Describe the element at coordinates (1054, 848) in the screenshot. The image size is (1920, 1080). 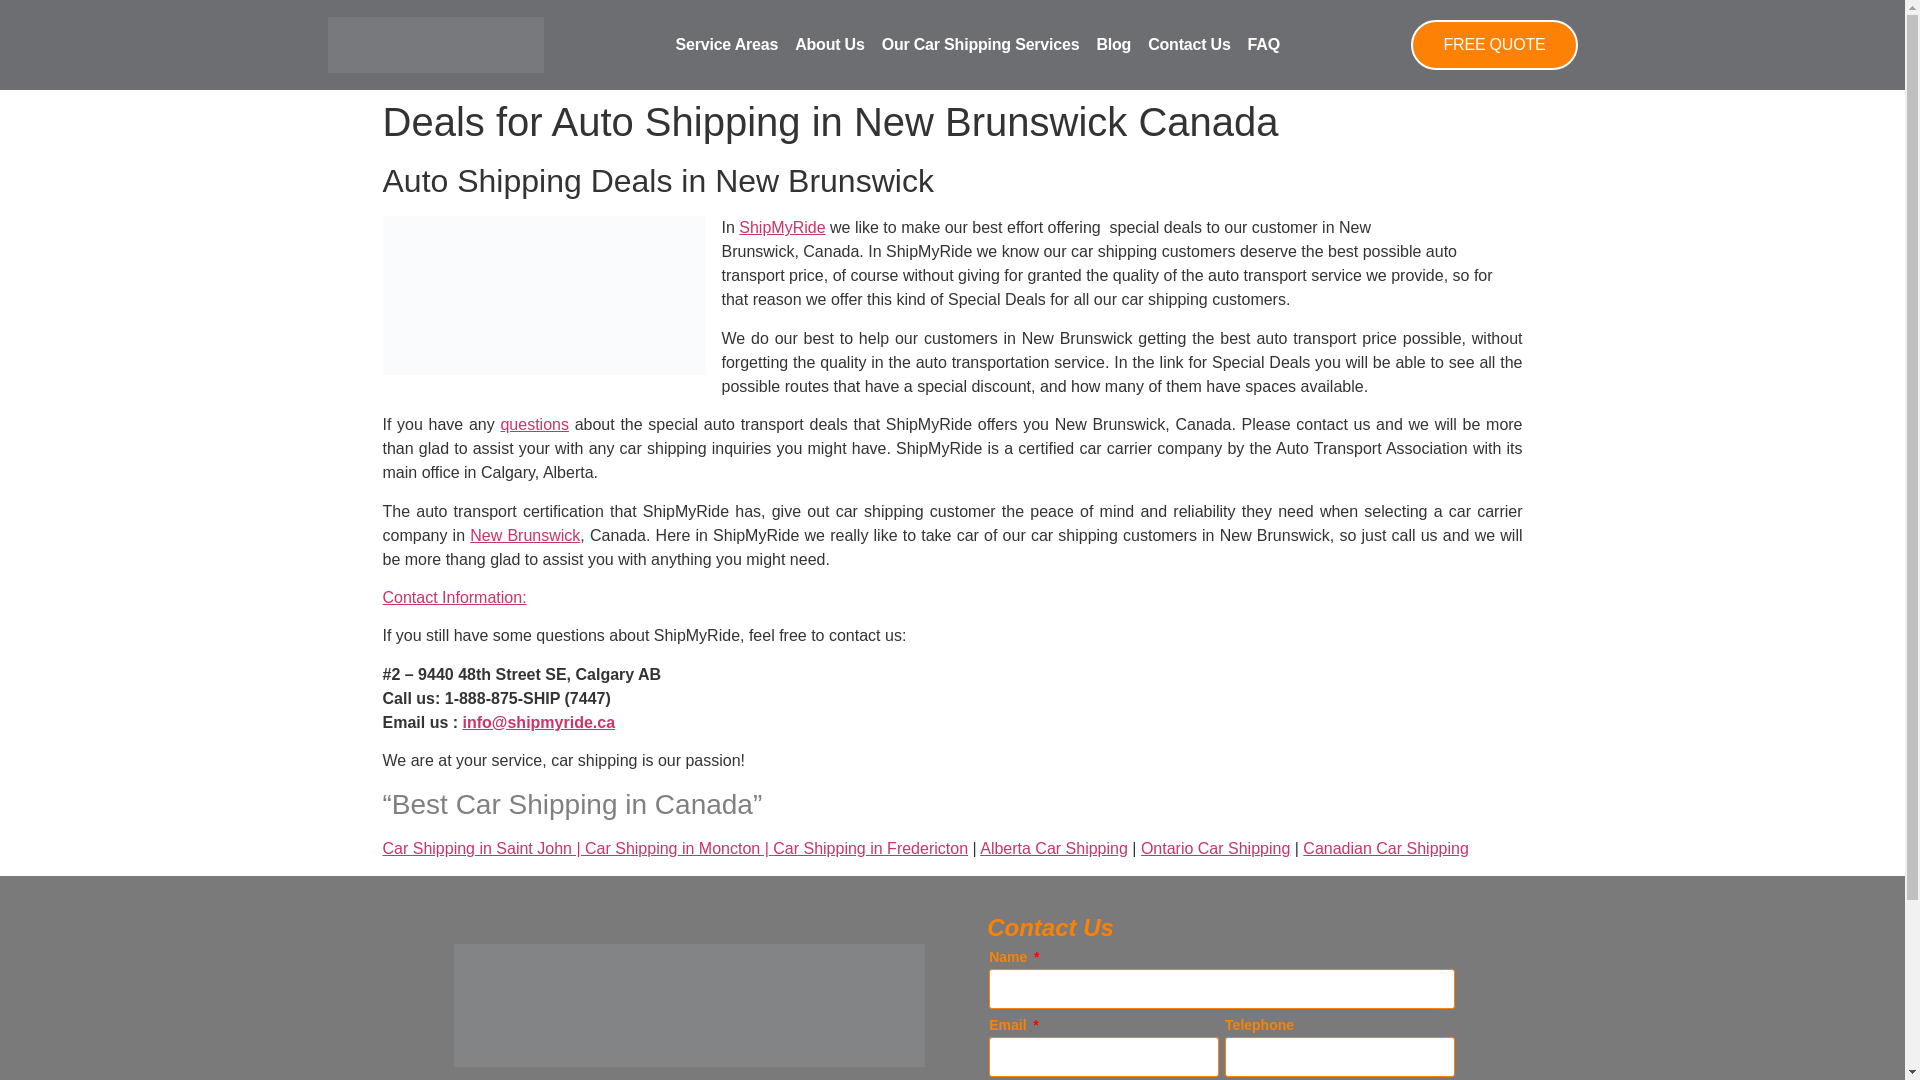
I see `Start with Car Shipping Service in Alberta Canada` at that location.